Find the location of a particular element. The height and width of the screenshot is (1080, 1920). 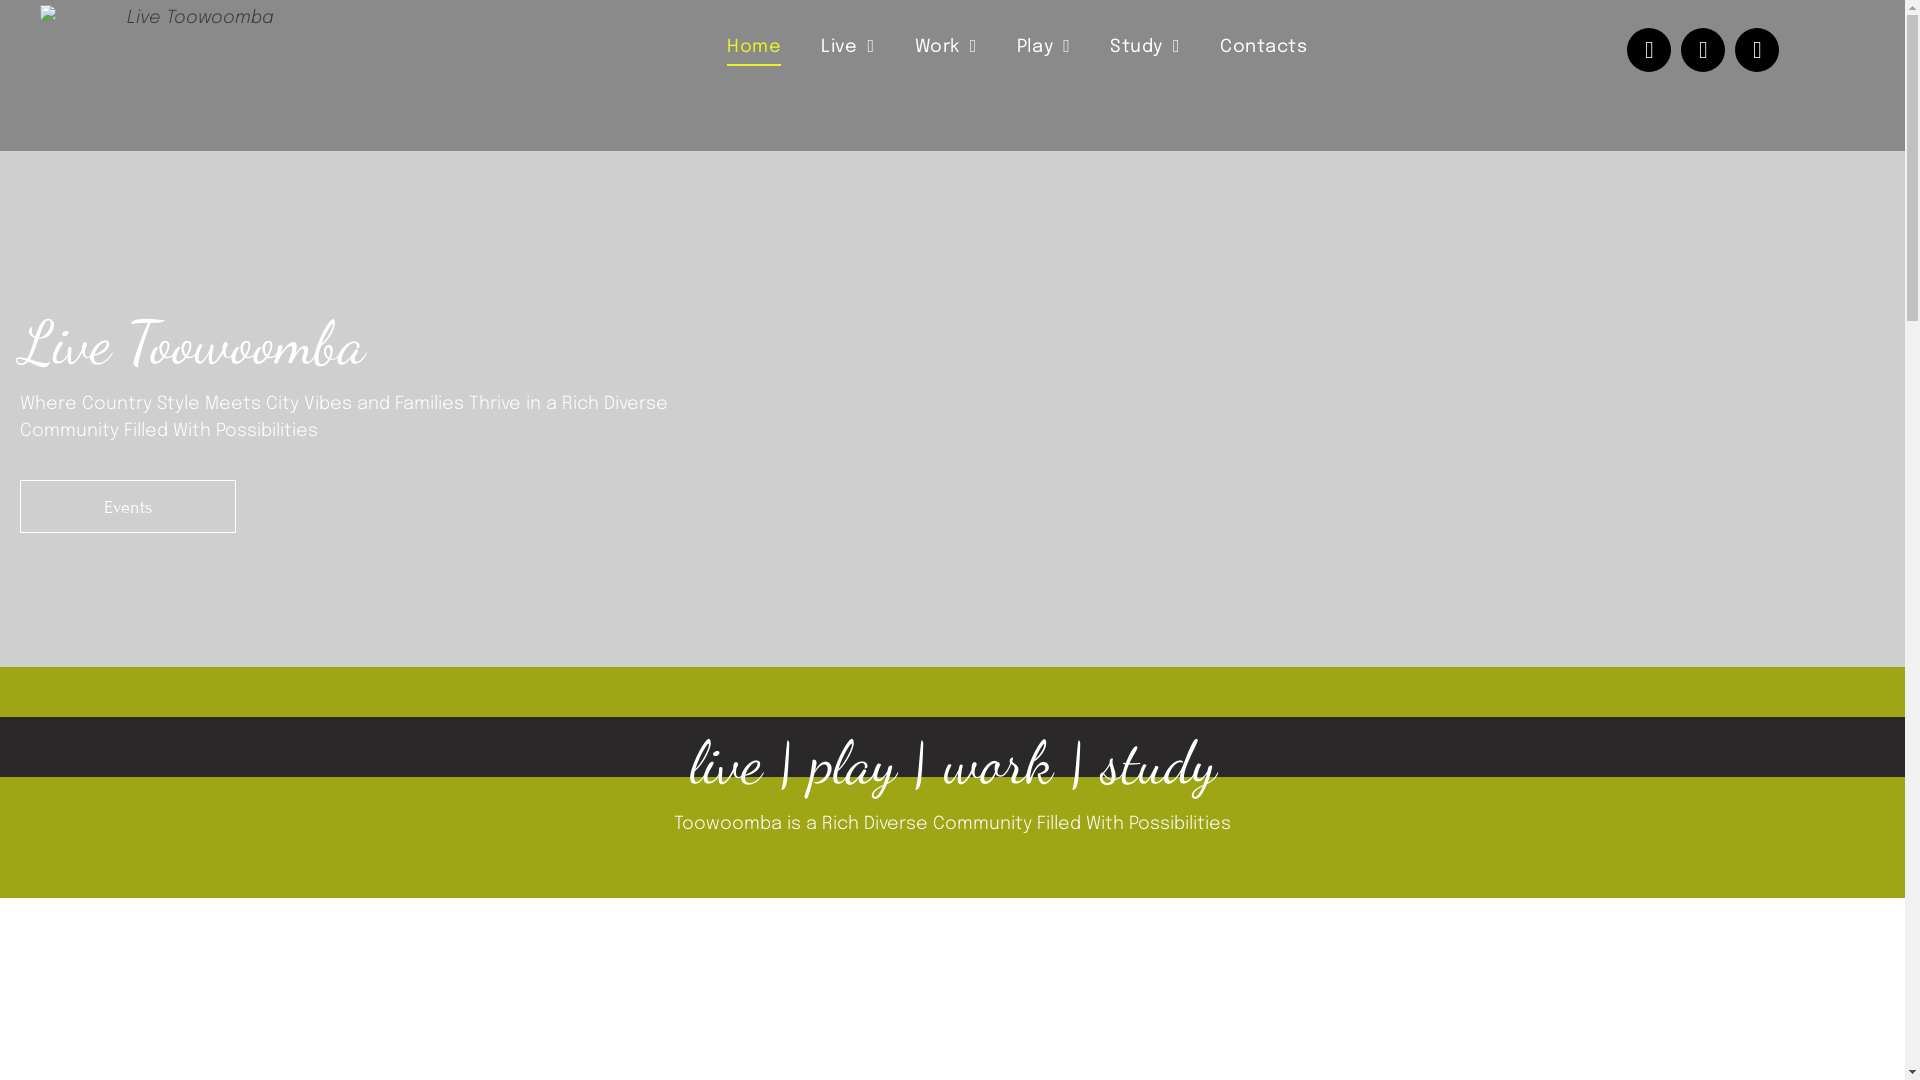

Events is located at coordinates (128, 506).